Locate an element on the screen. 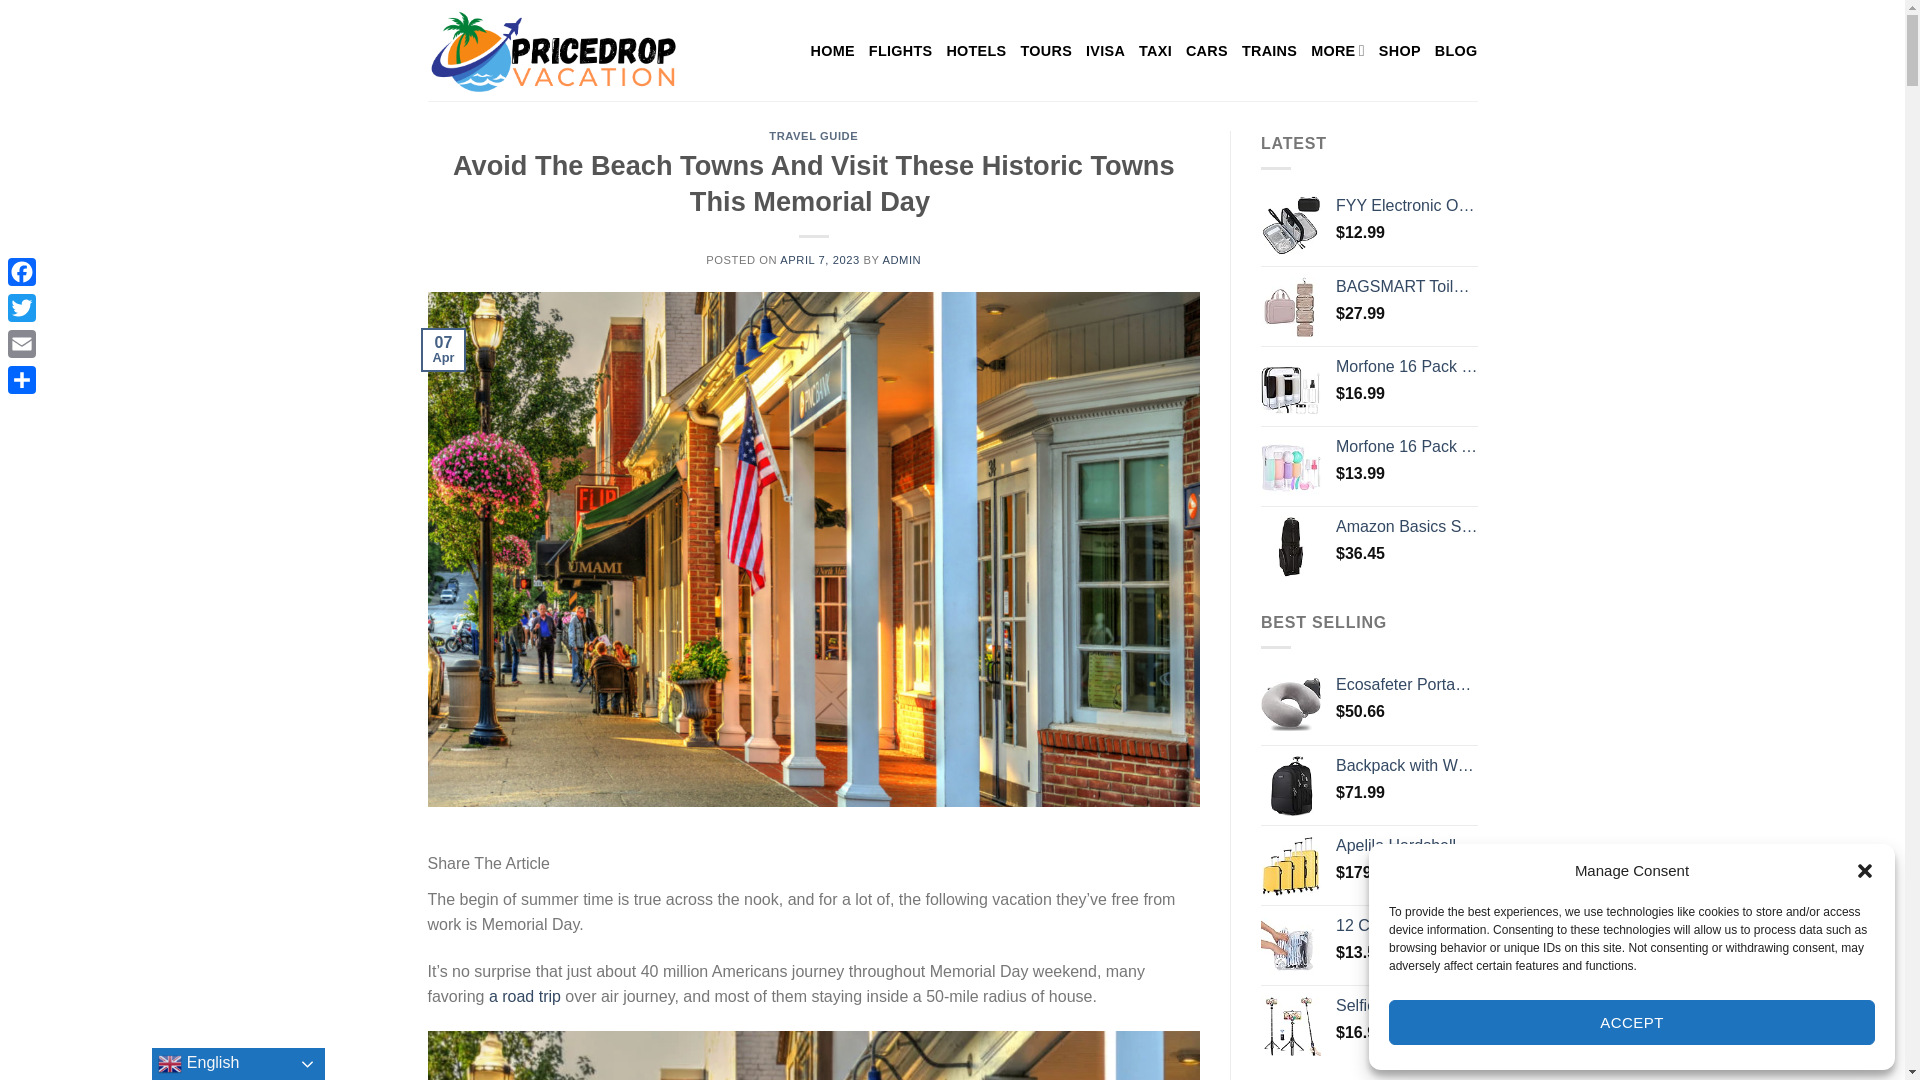 The width and height of the screenshot is (1920, 1080). APRIL 7, 2023 is located at coordinates (820, 259).